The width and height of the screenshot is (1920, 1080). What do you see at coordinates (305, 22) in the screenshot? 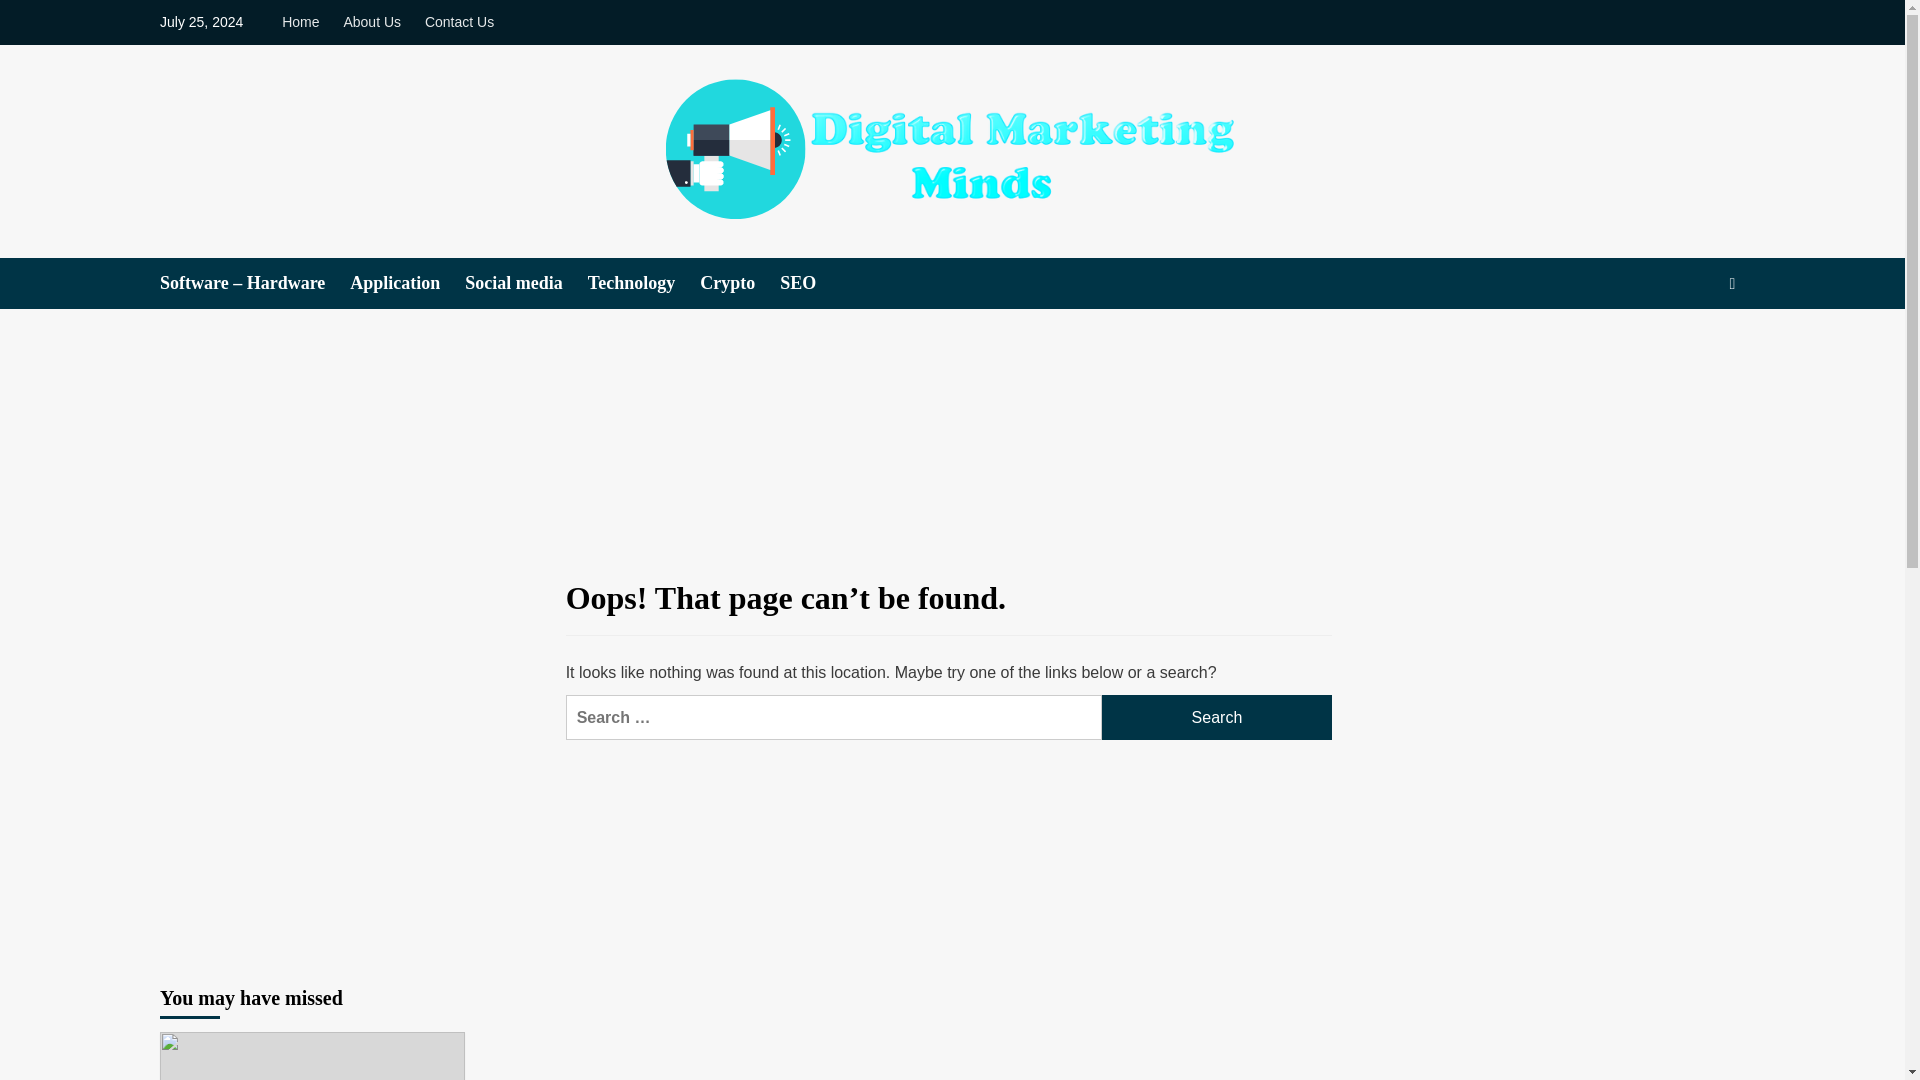
I see `Home` at bounding box center [305, 22].